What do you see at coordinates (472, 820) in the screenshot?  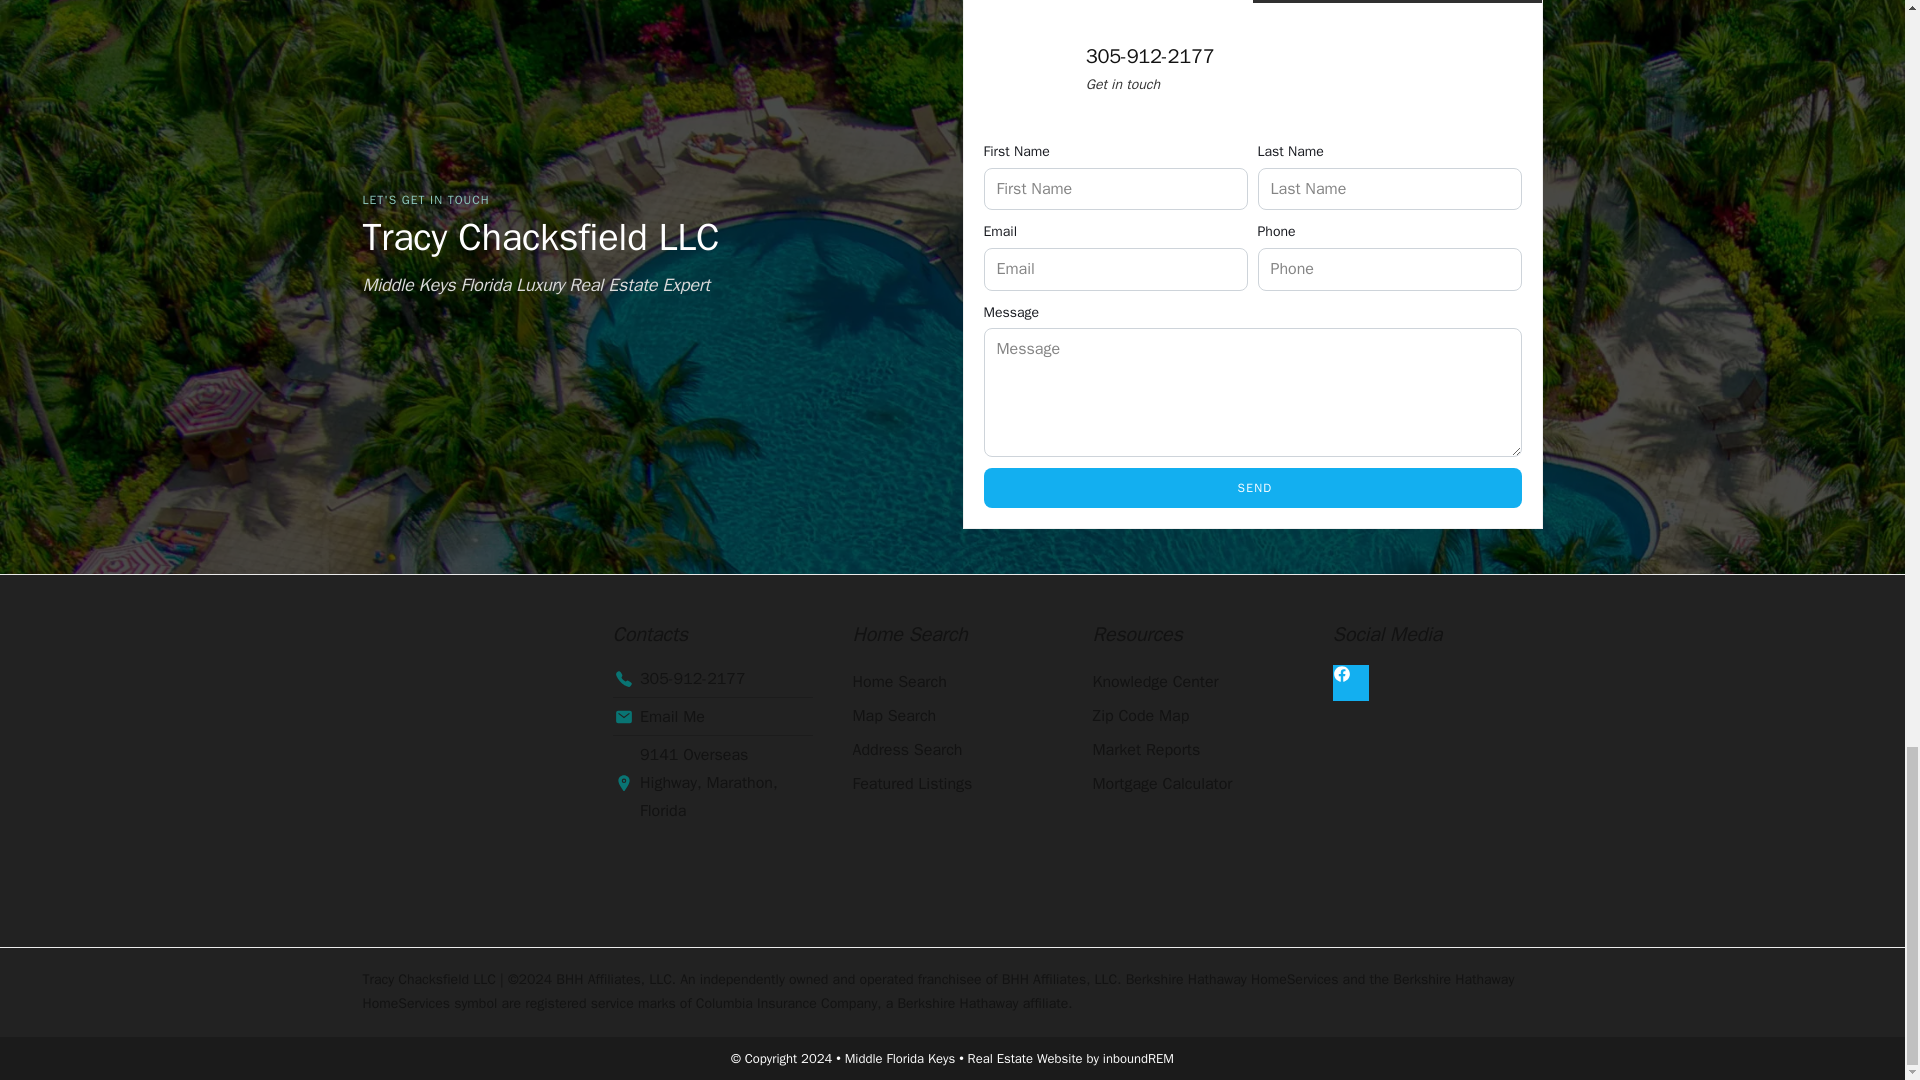 I see `DMCA.com Protection Status` at bounding box center [472, 820].